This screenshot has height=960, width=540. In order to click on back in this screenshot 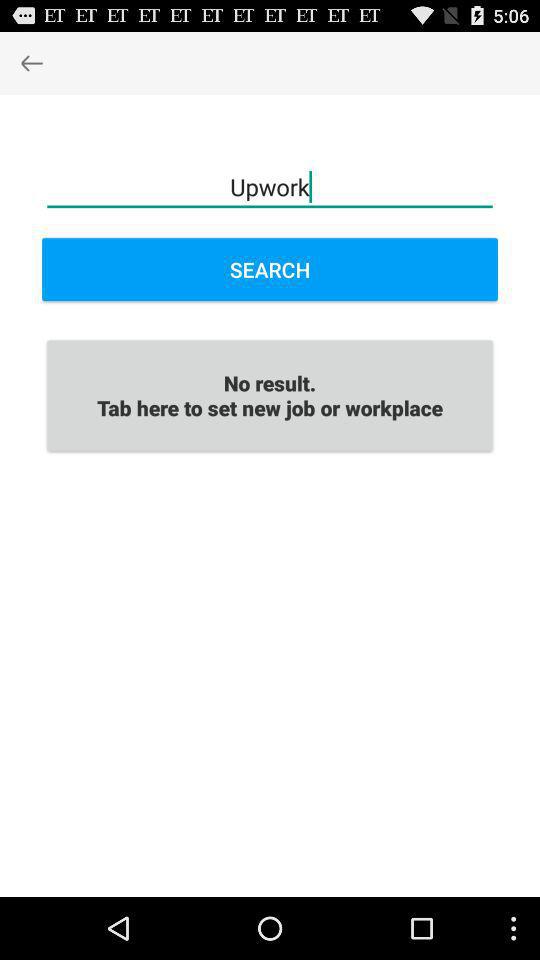, I will do `click(32, 62)`.